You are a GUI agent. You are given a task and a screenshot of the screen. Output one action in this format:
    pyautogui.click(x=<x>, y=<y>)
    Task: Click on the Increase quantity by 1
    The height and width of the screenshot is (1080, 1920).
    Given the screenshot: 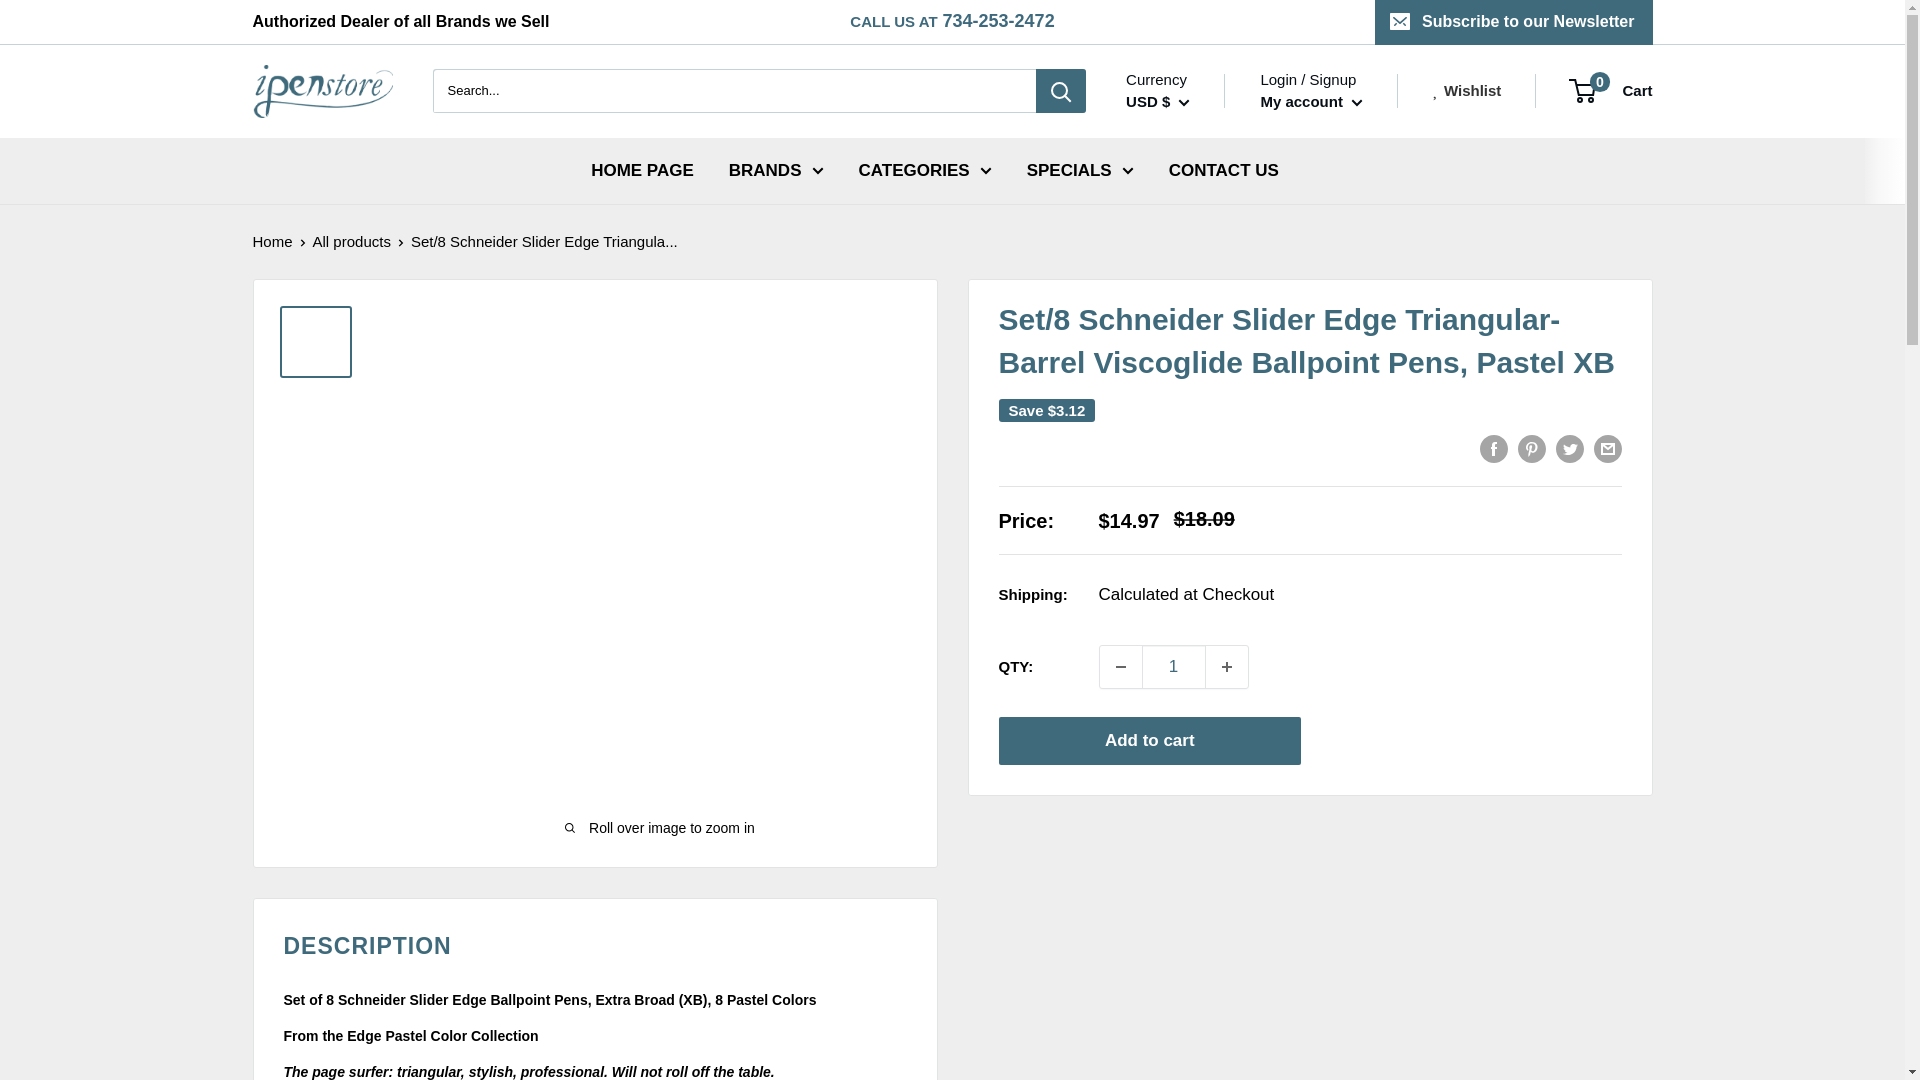 What is the action you would take?
    pyautogui.click(x=1226, y=666)
    